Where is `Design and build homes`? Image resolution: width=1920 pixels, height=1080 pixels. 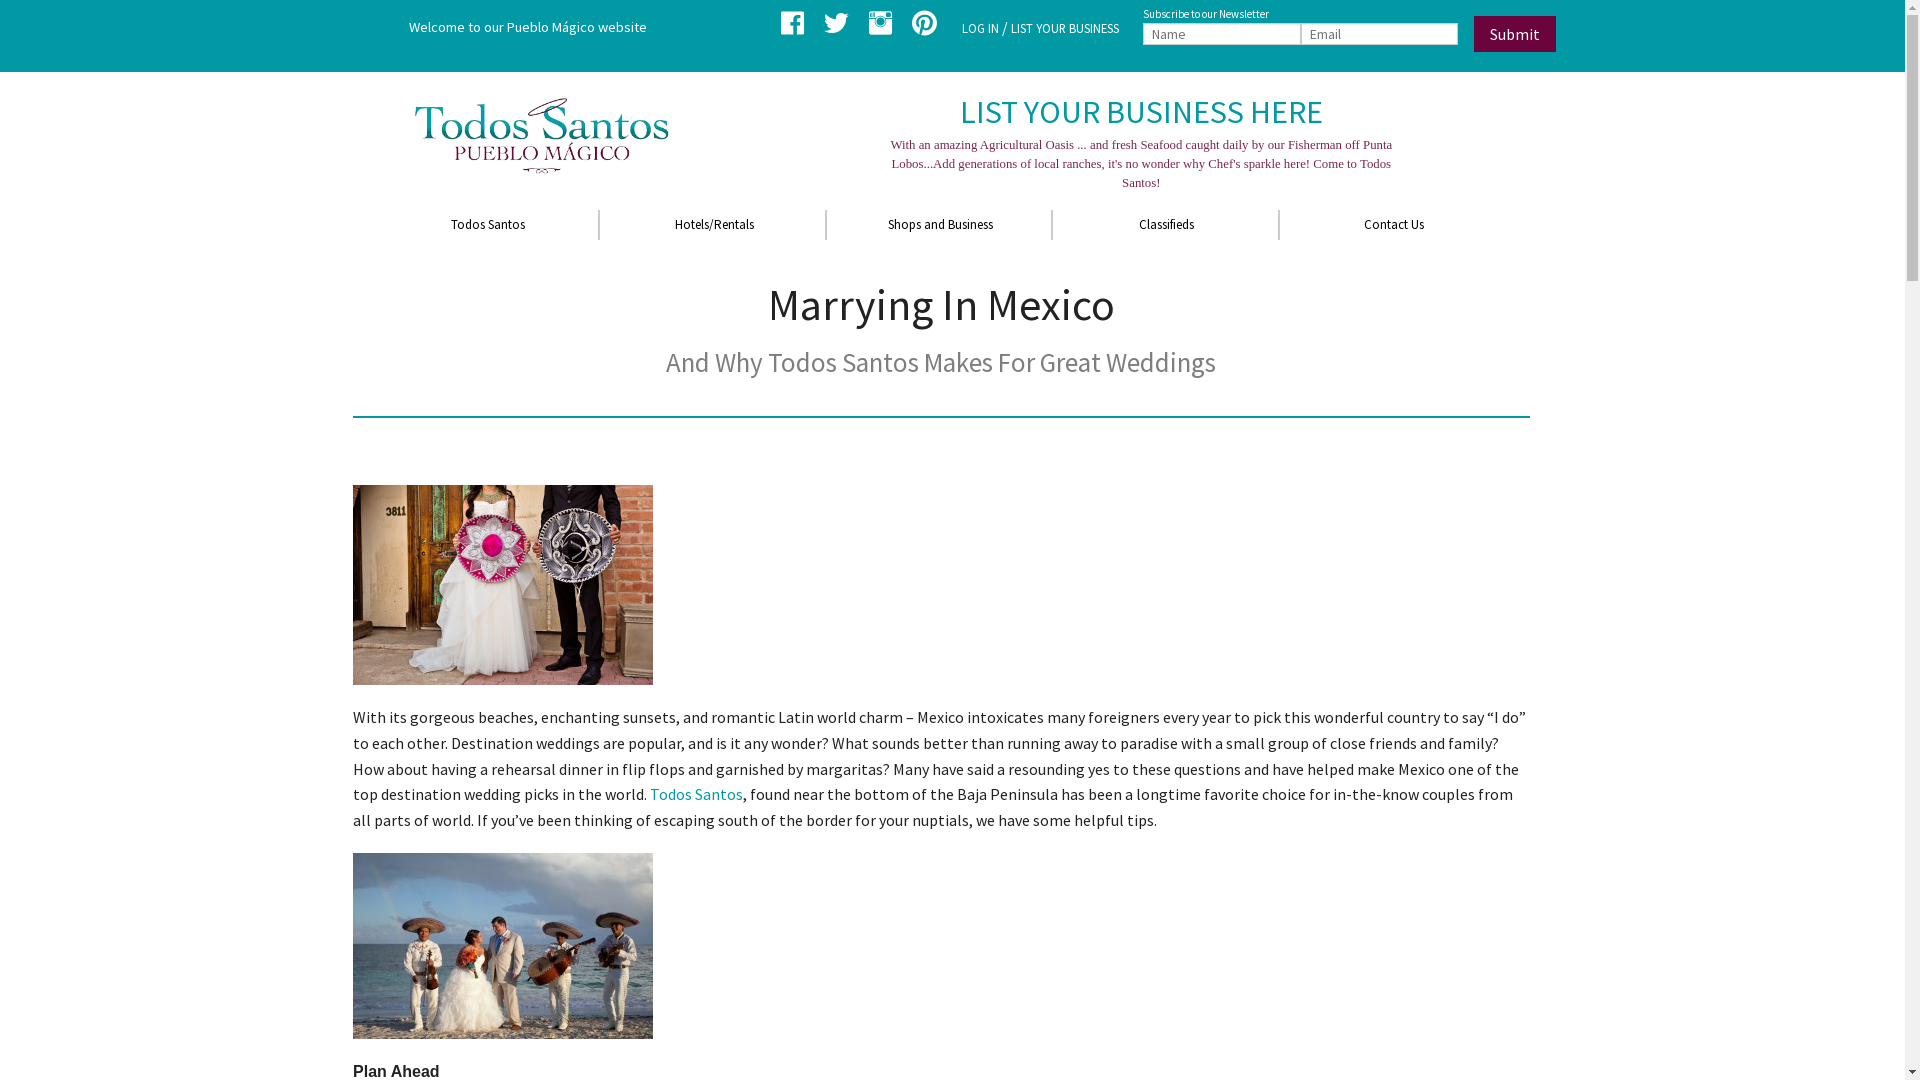
Design and build homes is located at coordinates (487, 348).